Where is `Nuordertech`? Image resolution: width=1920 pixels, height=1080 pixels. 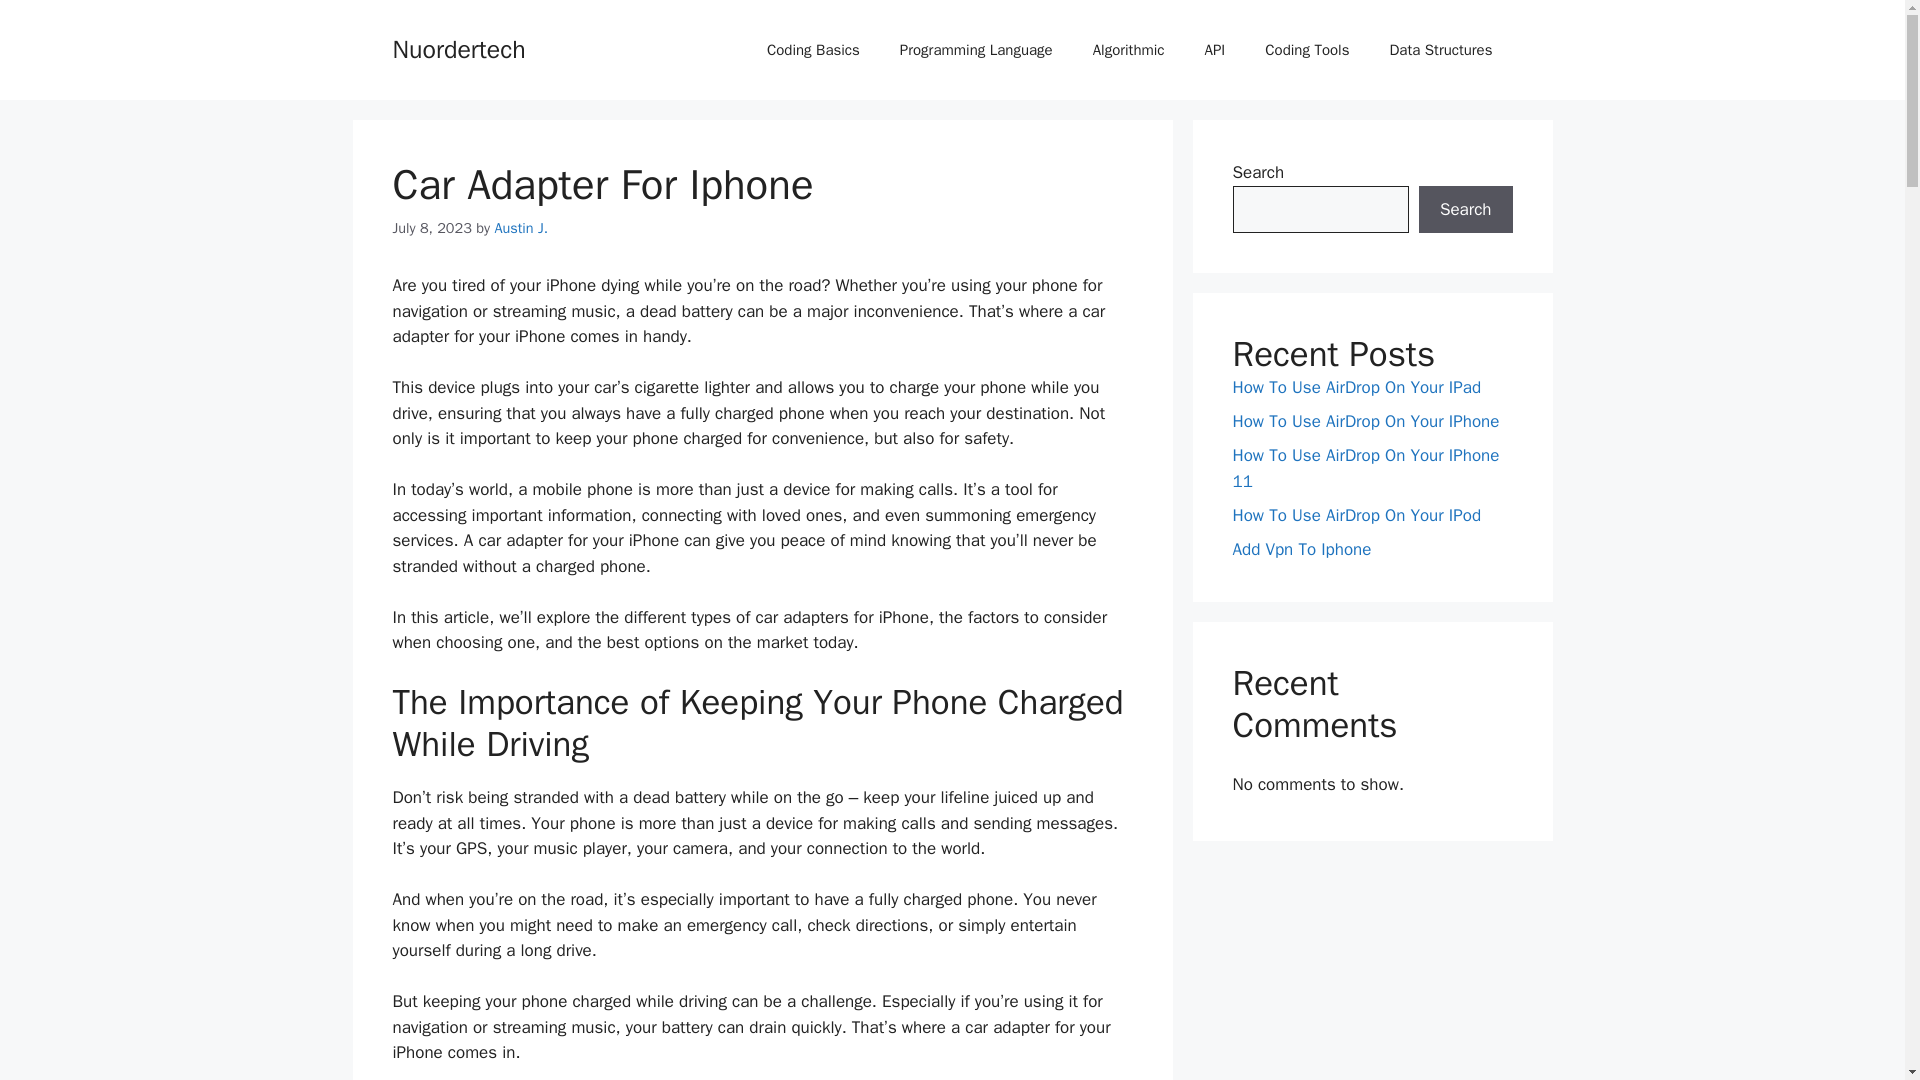 Nuordertech is located at coordinates (458, 48).